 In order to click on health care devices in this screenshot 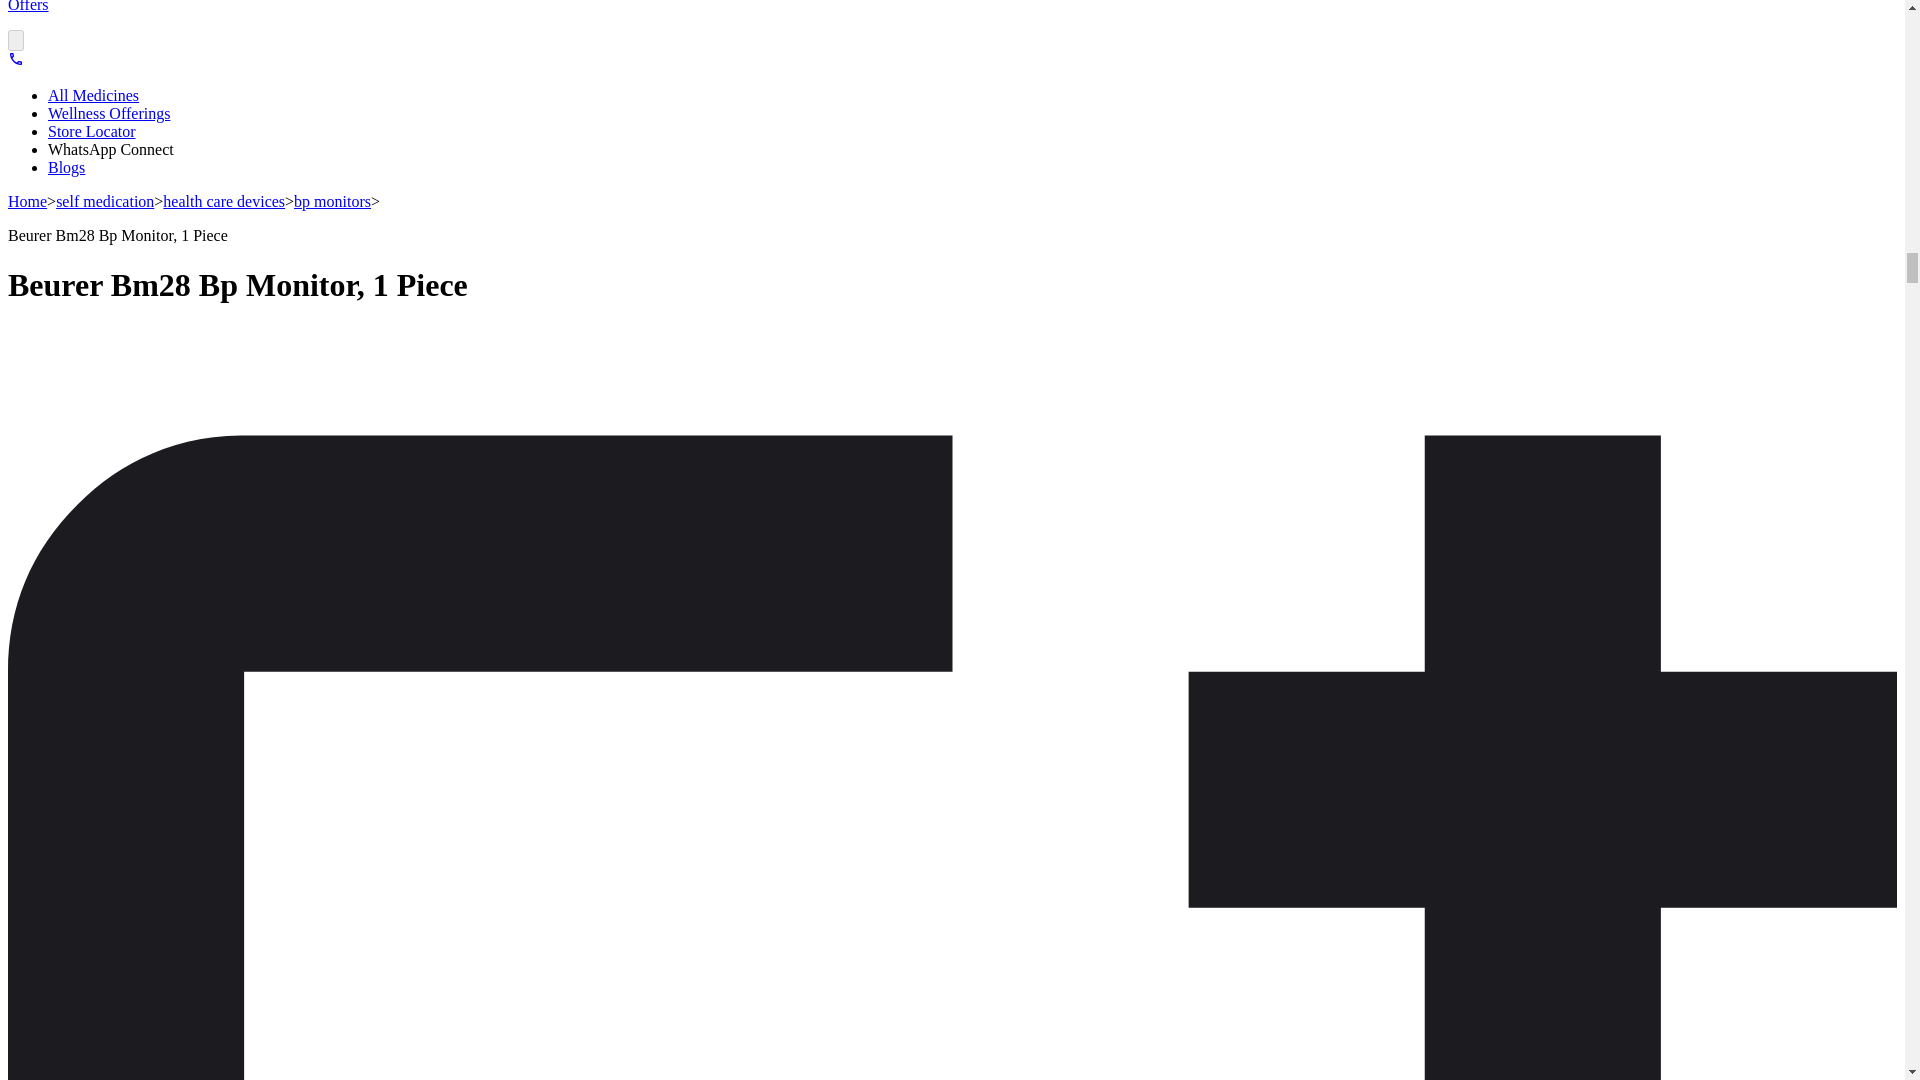, I will do `click(224, 201)`.